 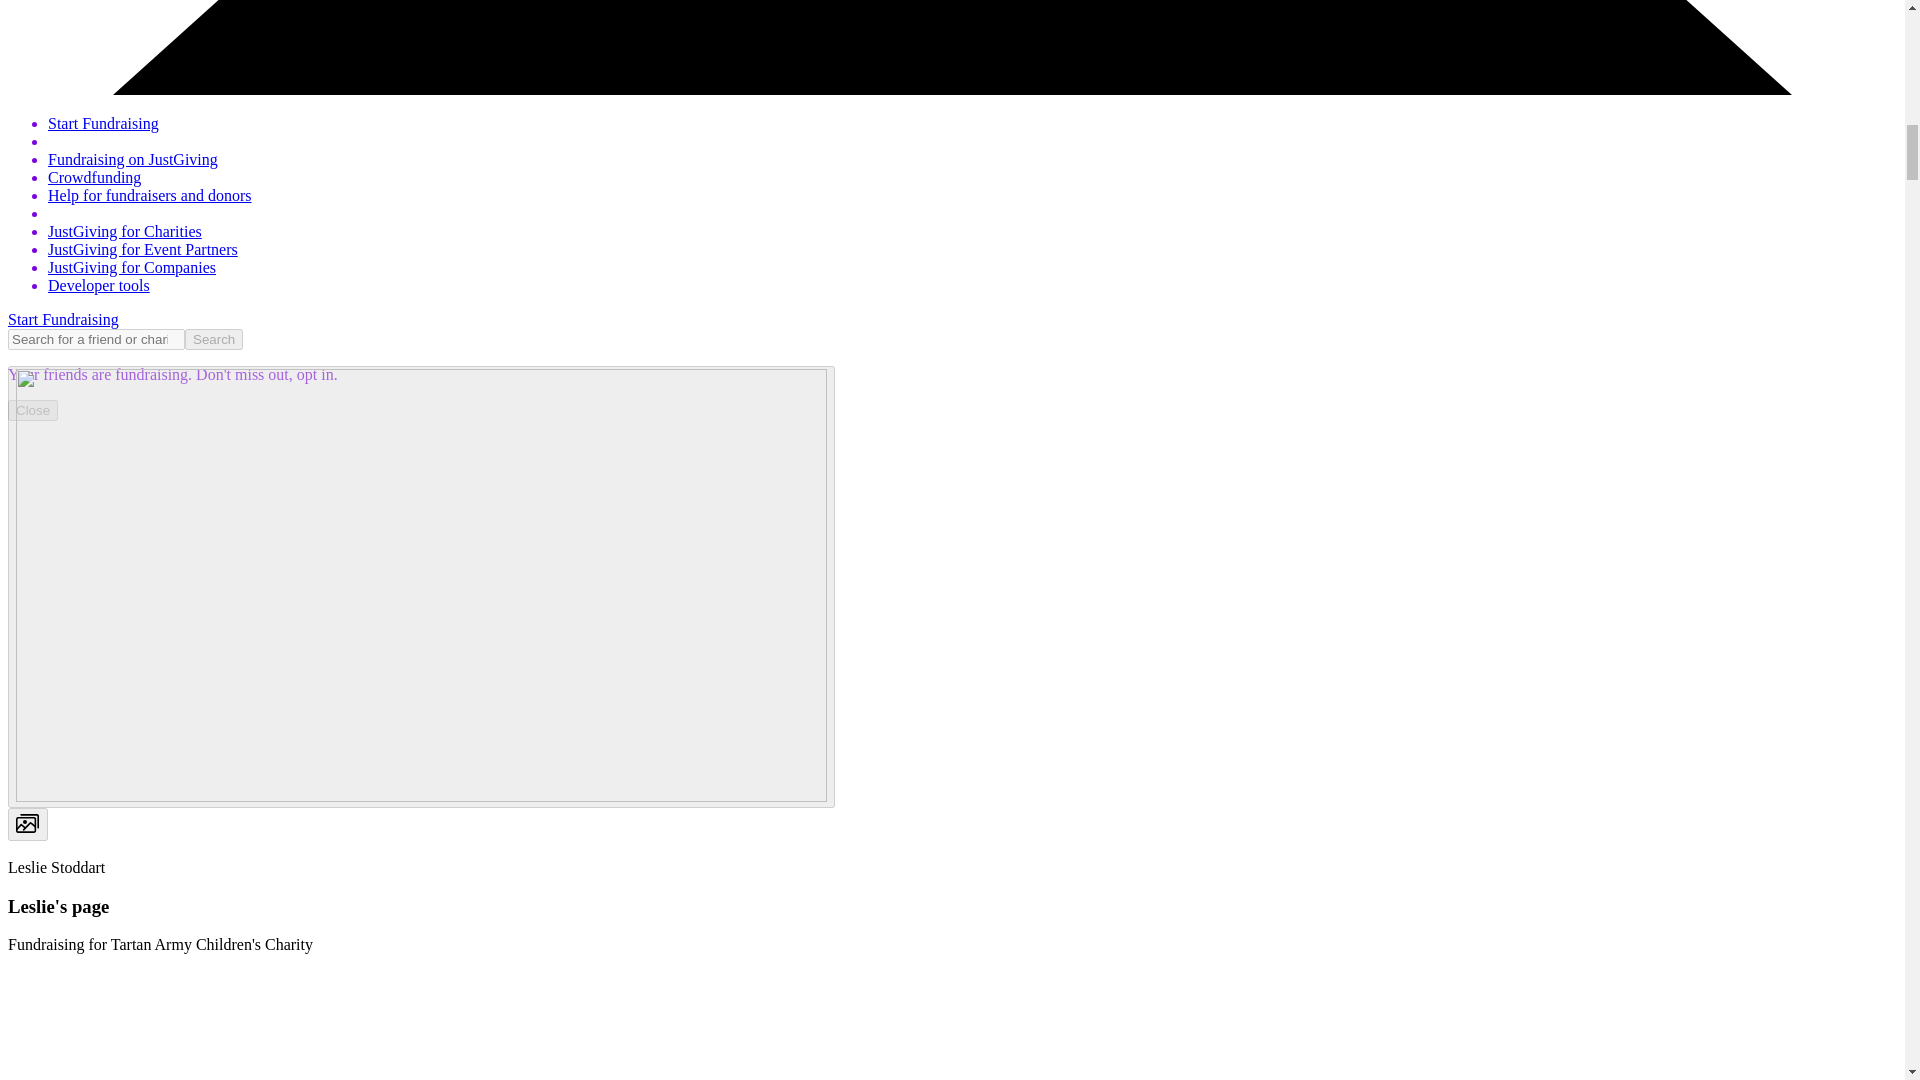 I want to click on JustGiving for Charities, so click(x=124, y=230).